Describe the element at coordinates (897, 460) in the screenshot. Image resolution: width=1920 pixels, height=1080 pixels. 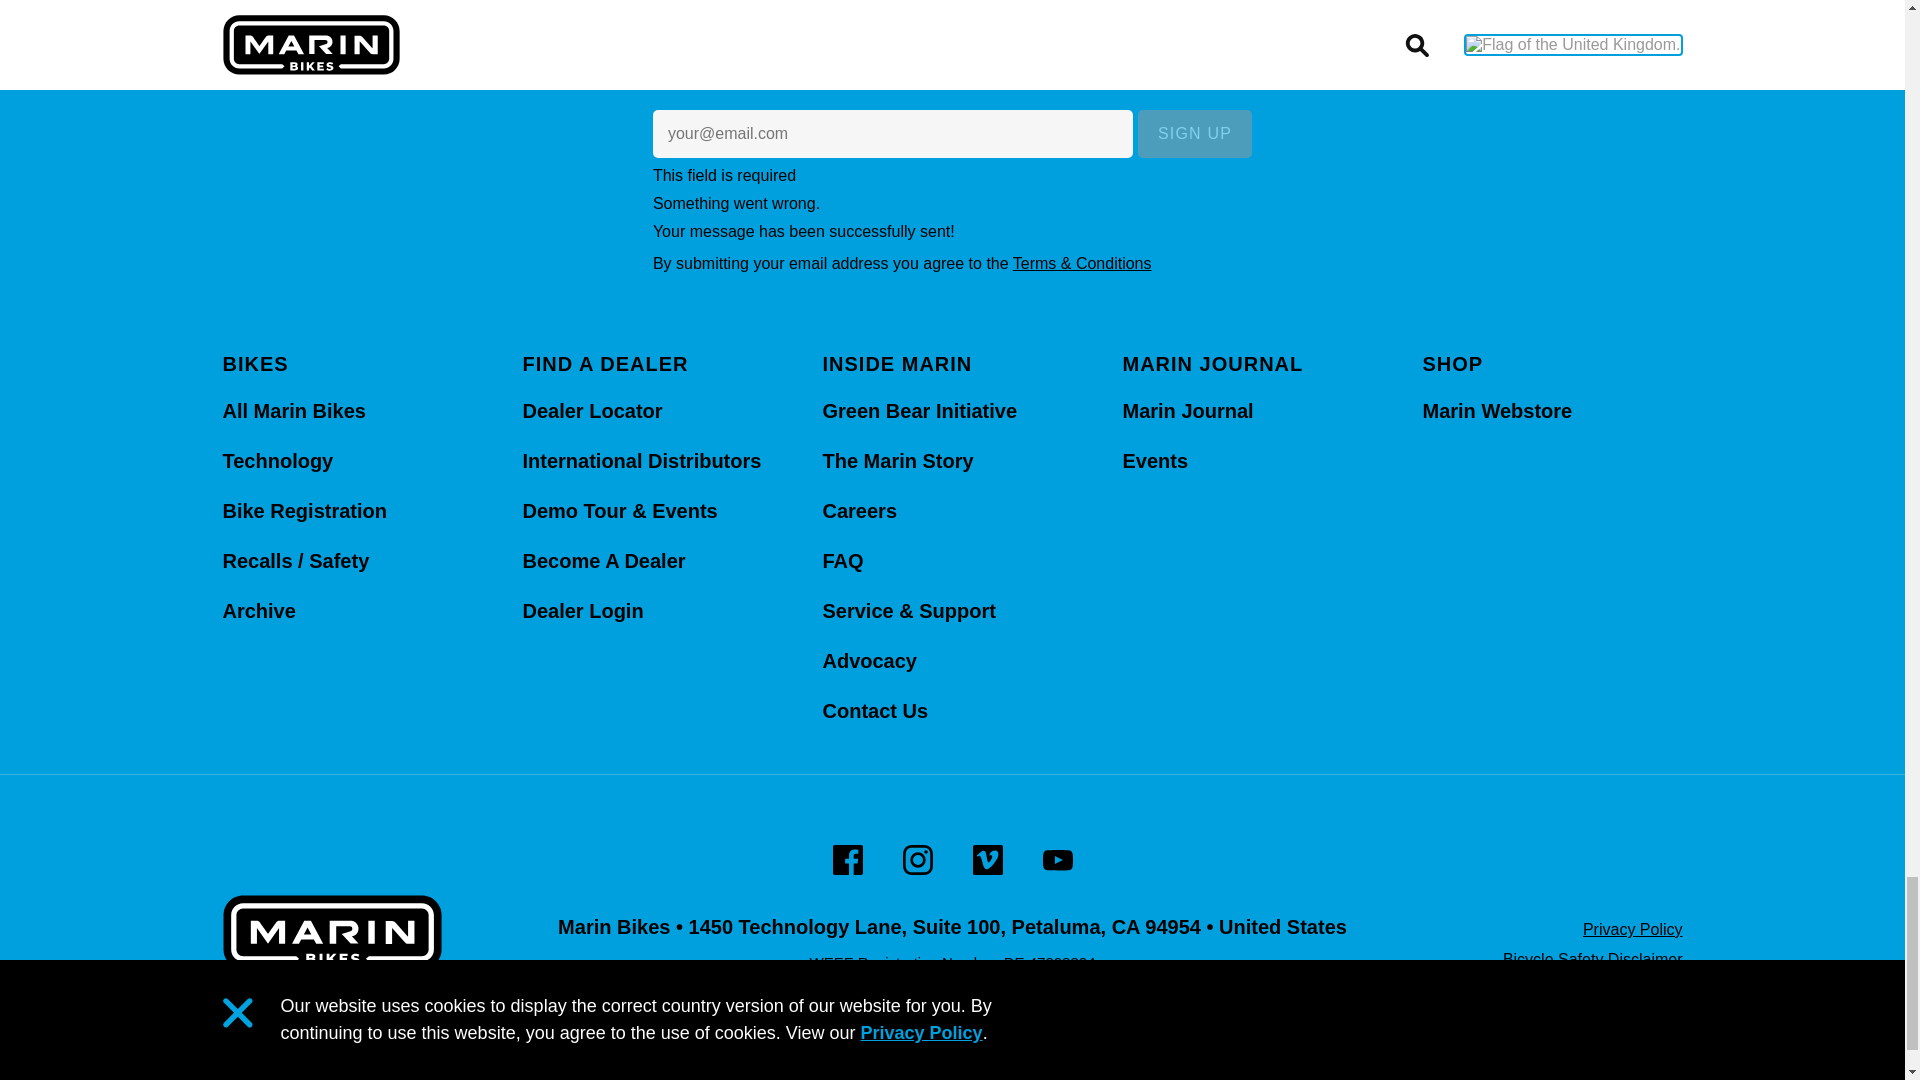
I see `The Marin Story` at that location.